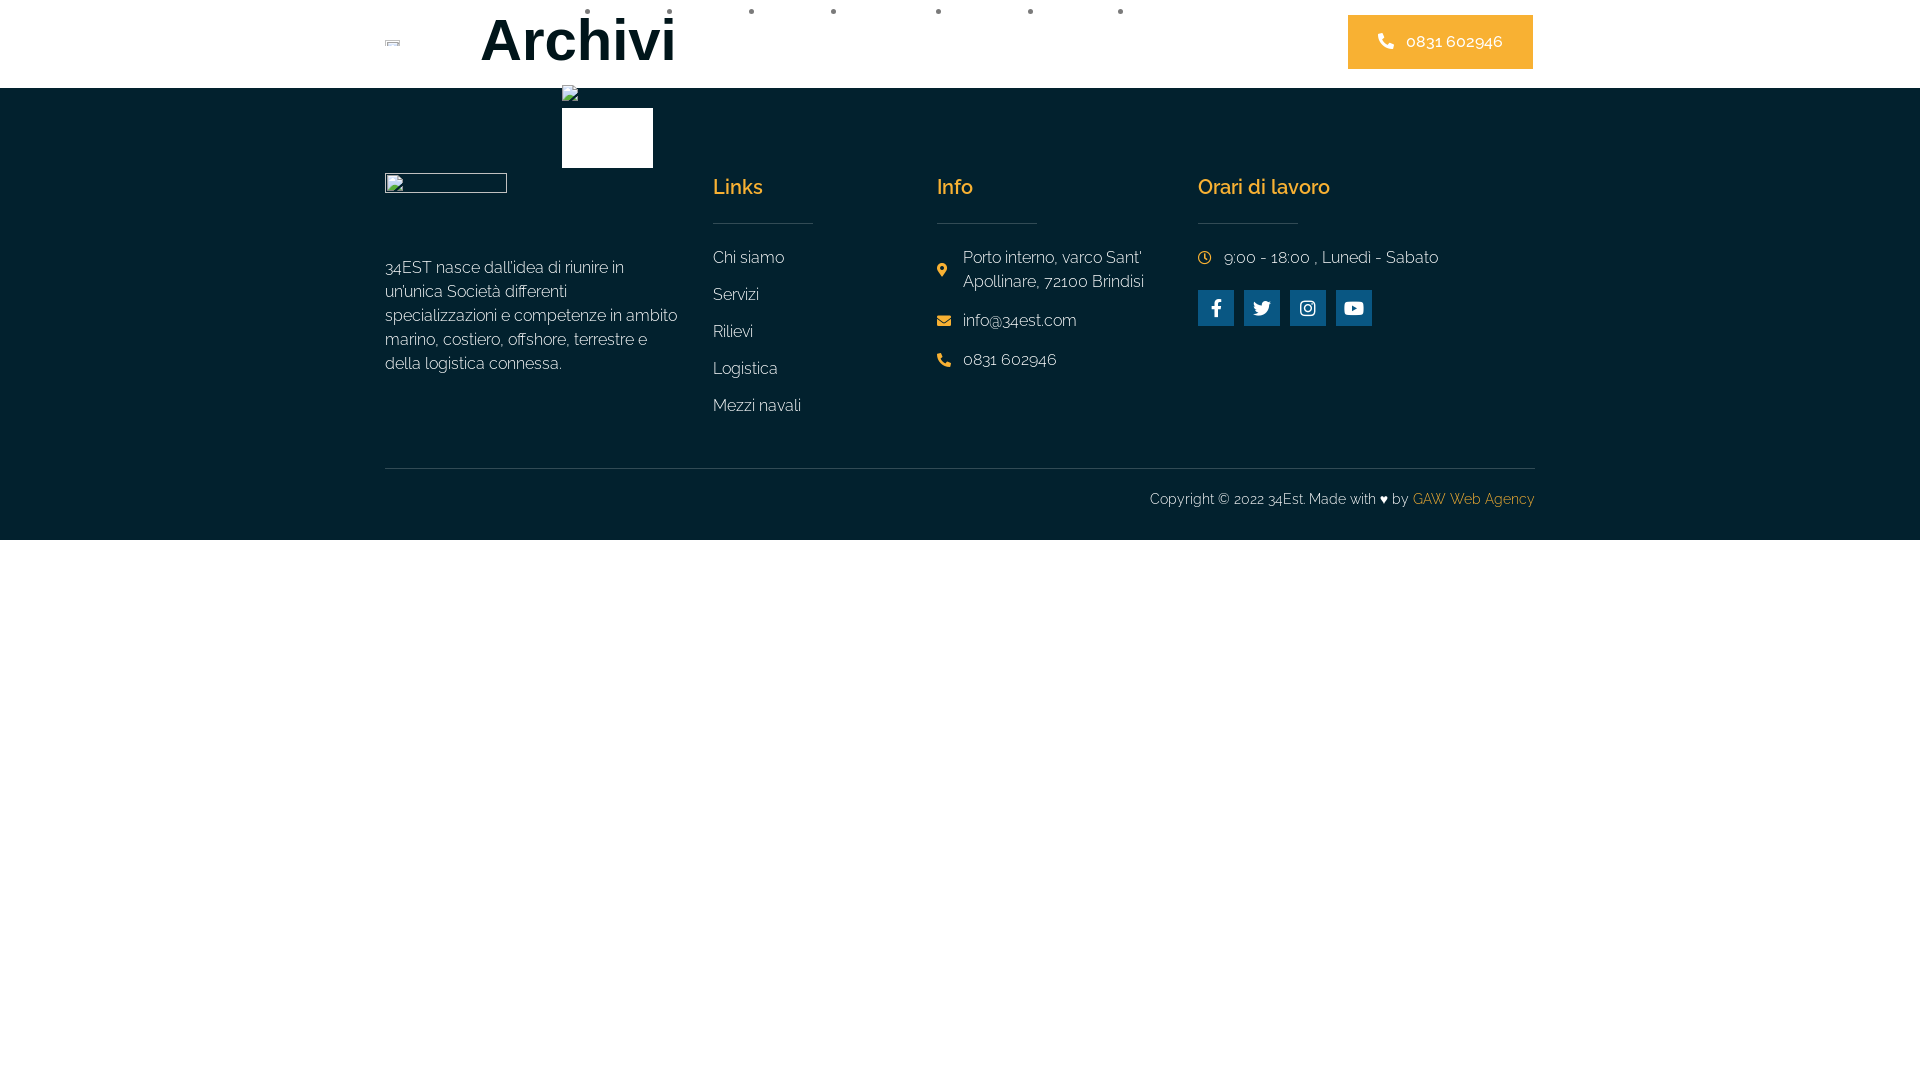 The width and height of the screenshot is (1920, 1080). Describe the element at coordinates (643, 12) in the screenshot. I see `Home` at that location.